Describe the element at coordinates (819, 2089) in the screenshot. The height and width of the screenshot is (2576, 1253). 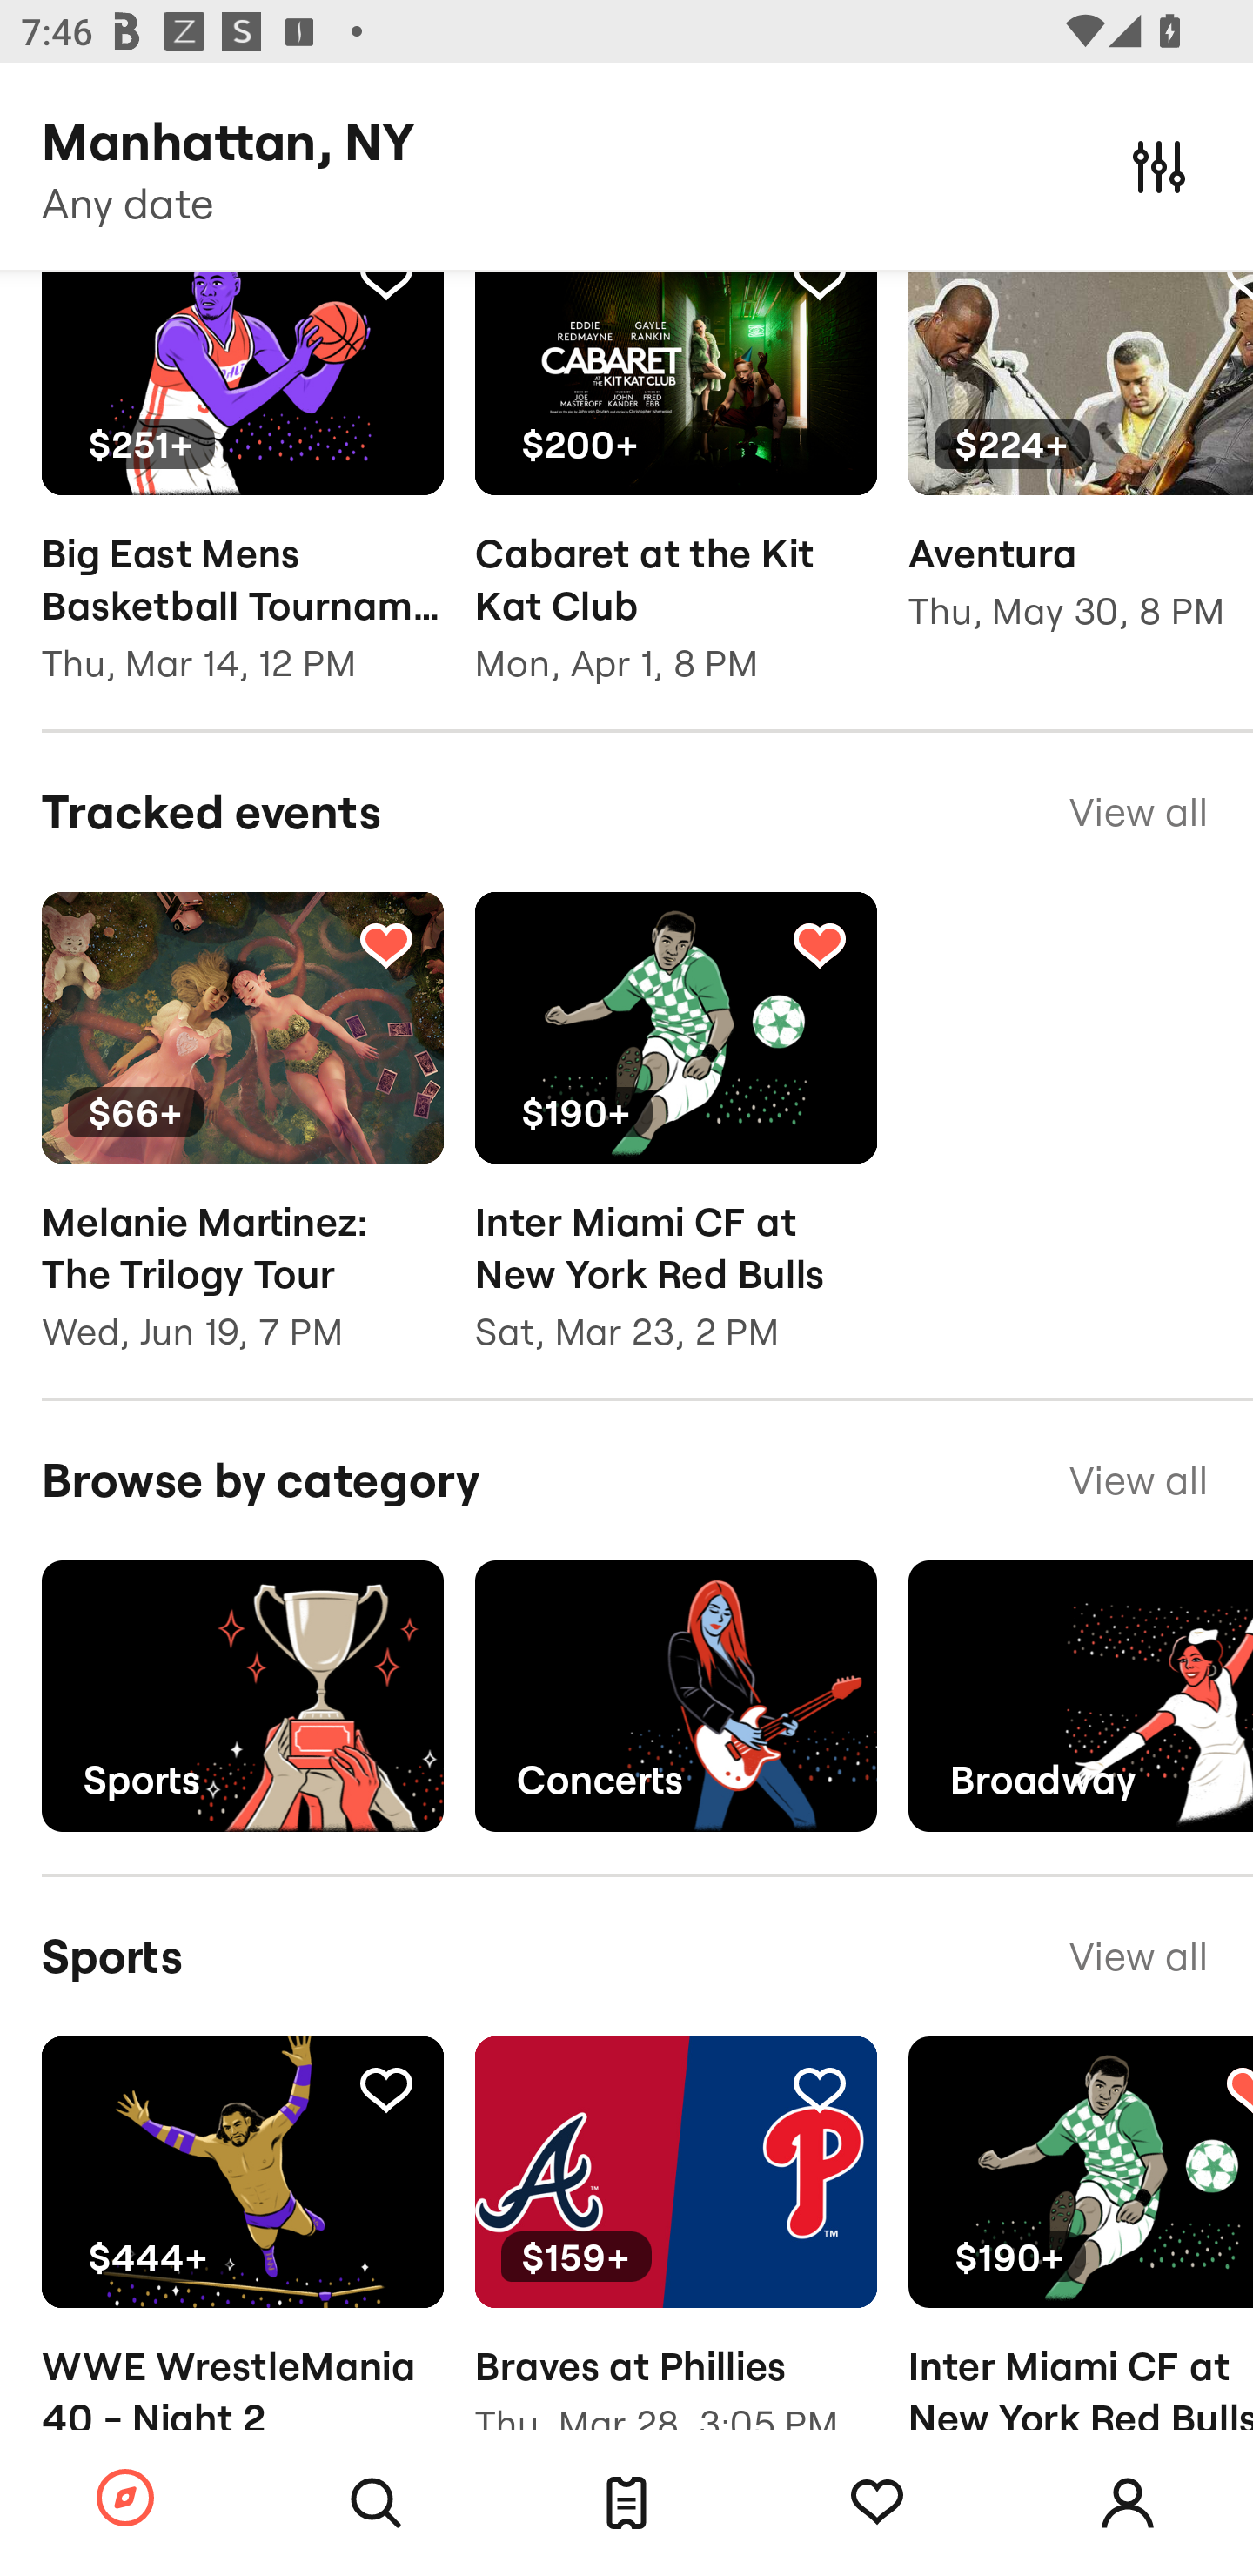
I see `Tracking` at that location.